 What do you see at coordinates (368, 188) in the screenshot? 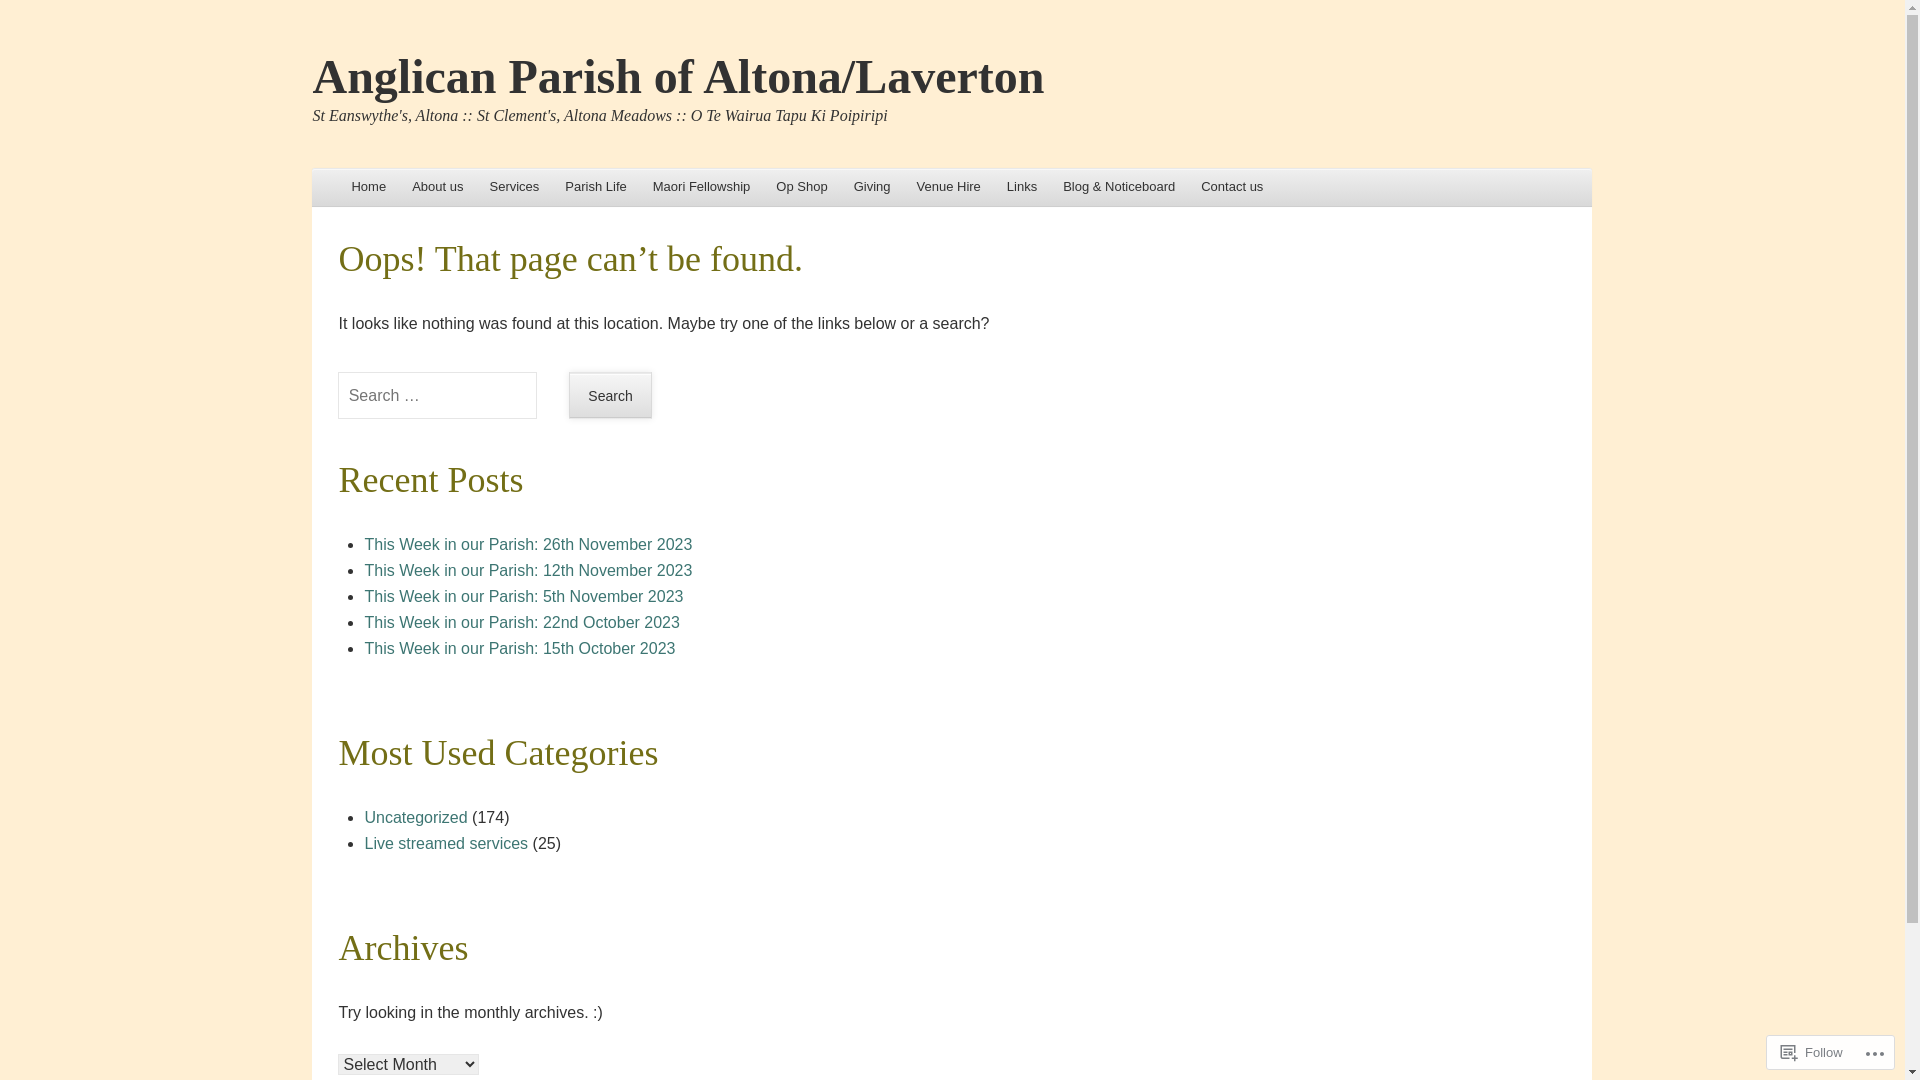
I see `Home` at bounding box center [368, 188].